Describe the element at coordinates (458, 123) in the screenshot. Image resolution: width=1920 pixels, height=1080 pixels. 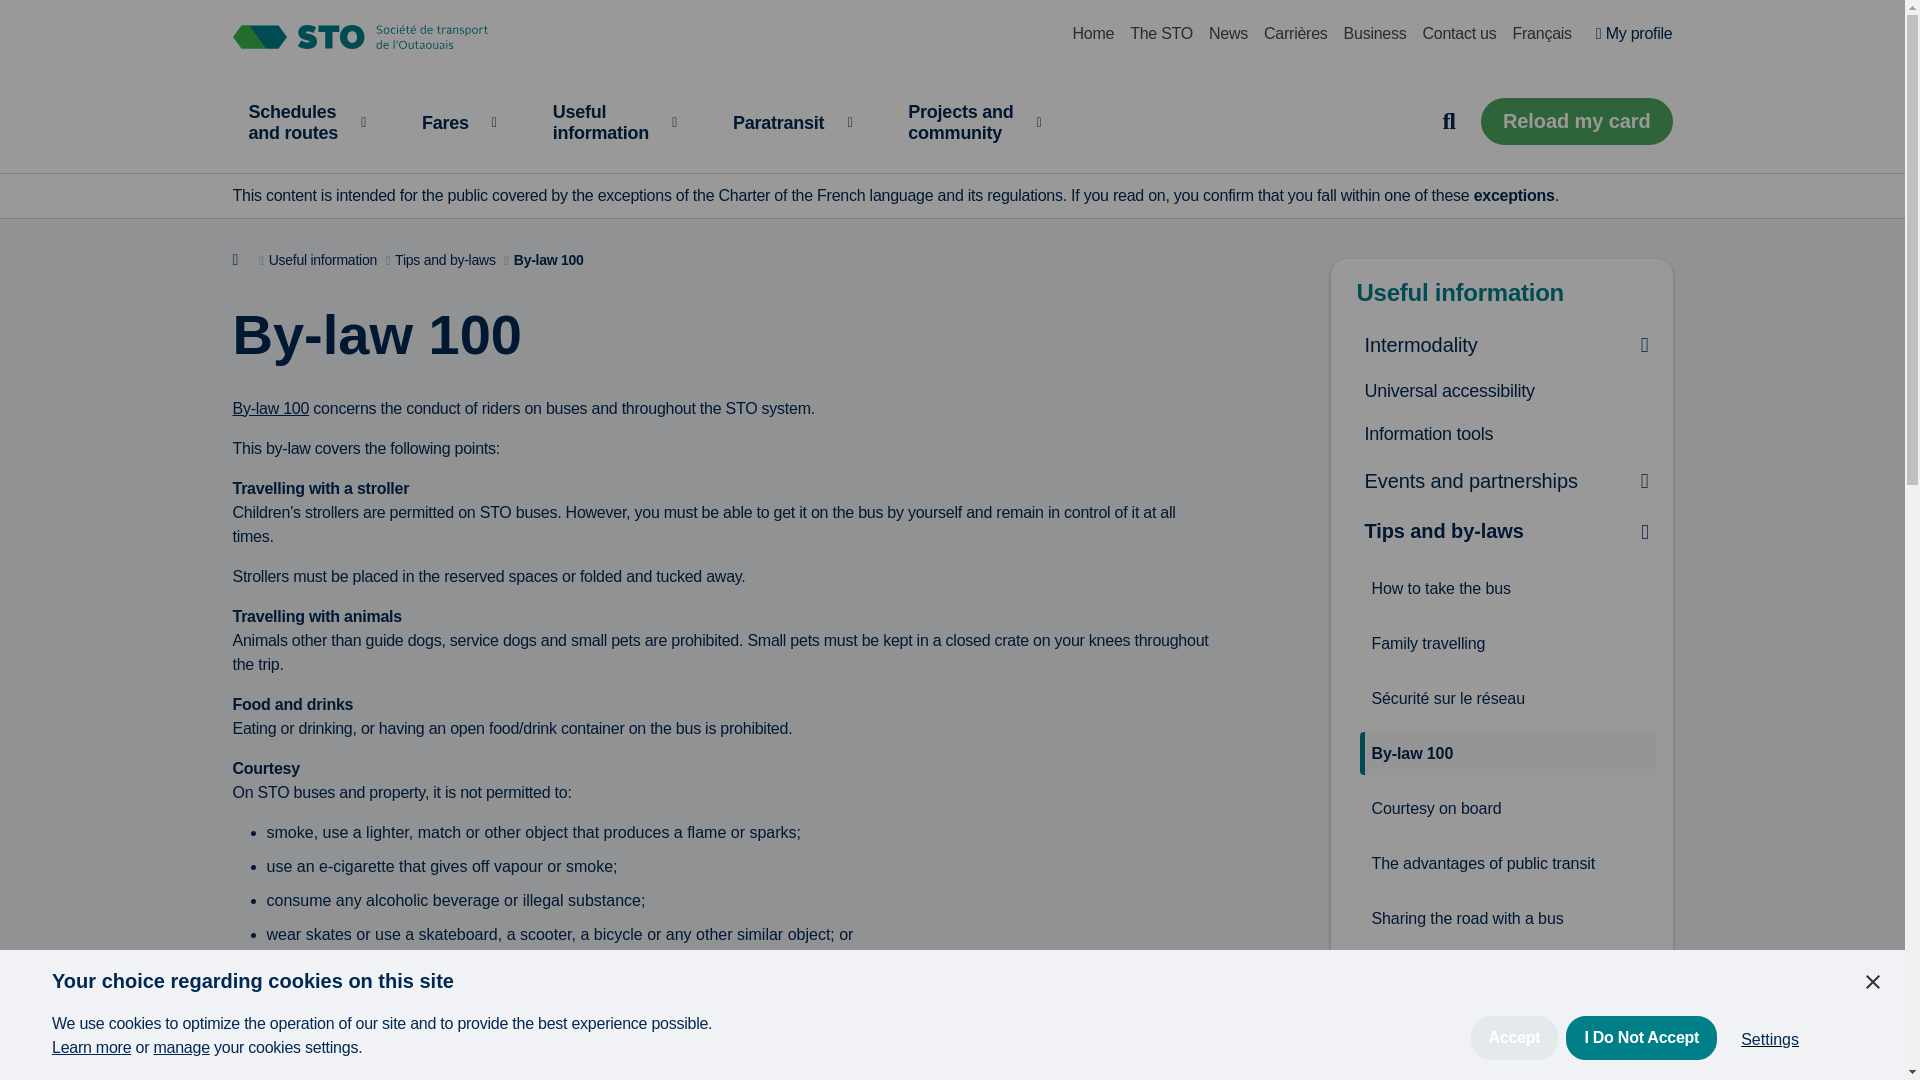
I see `Fares` at that location.